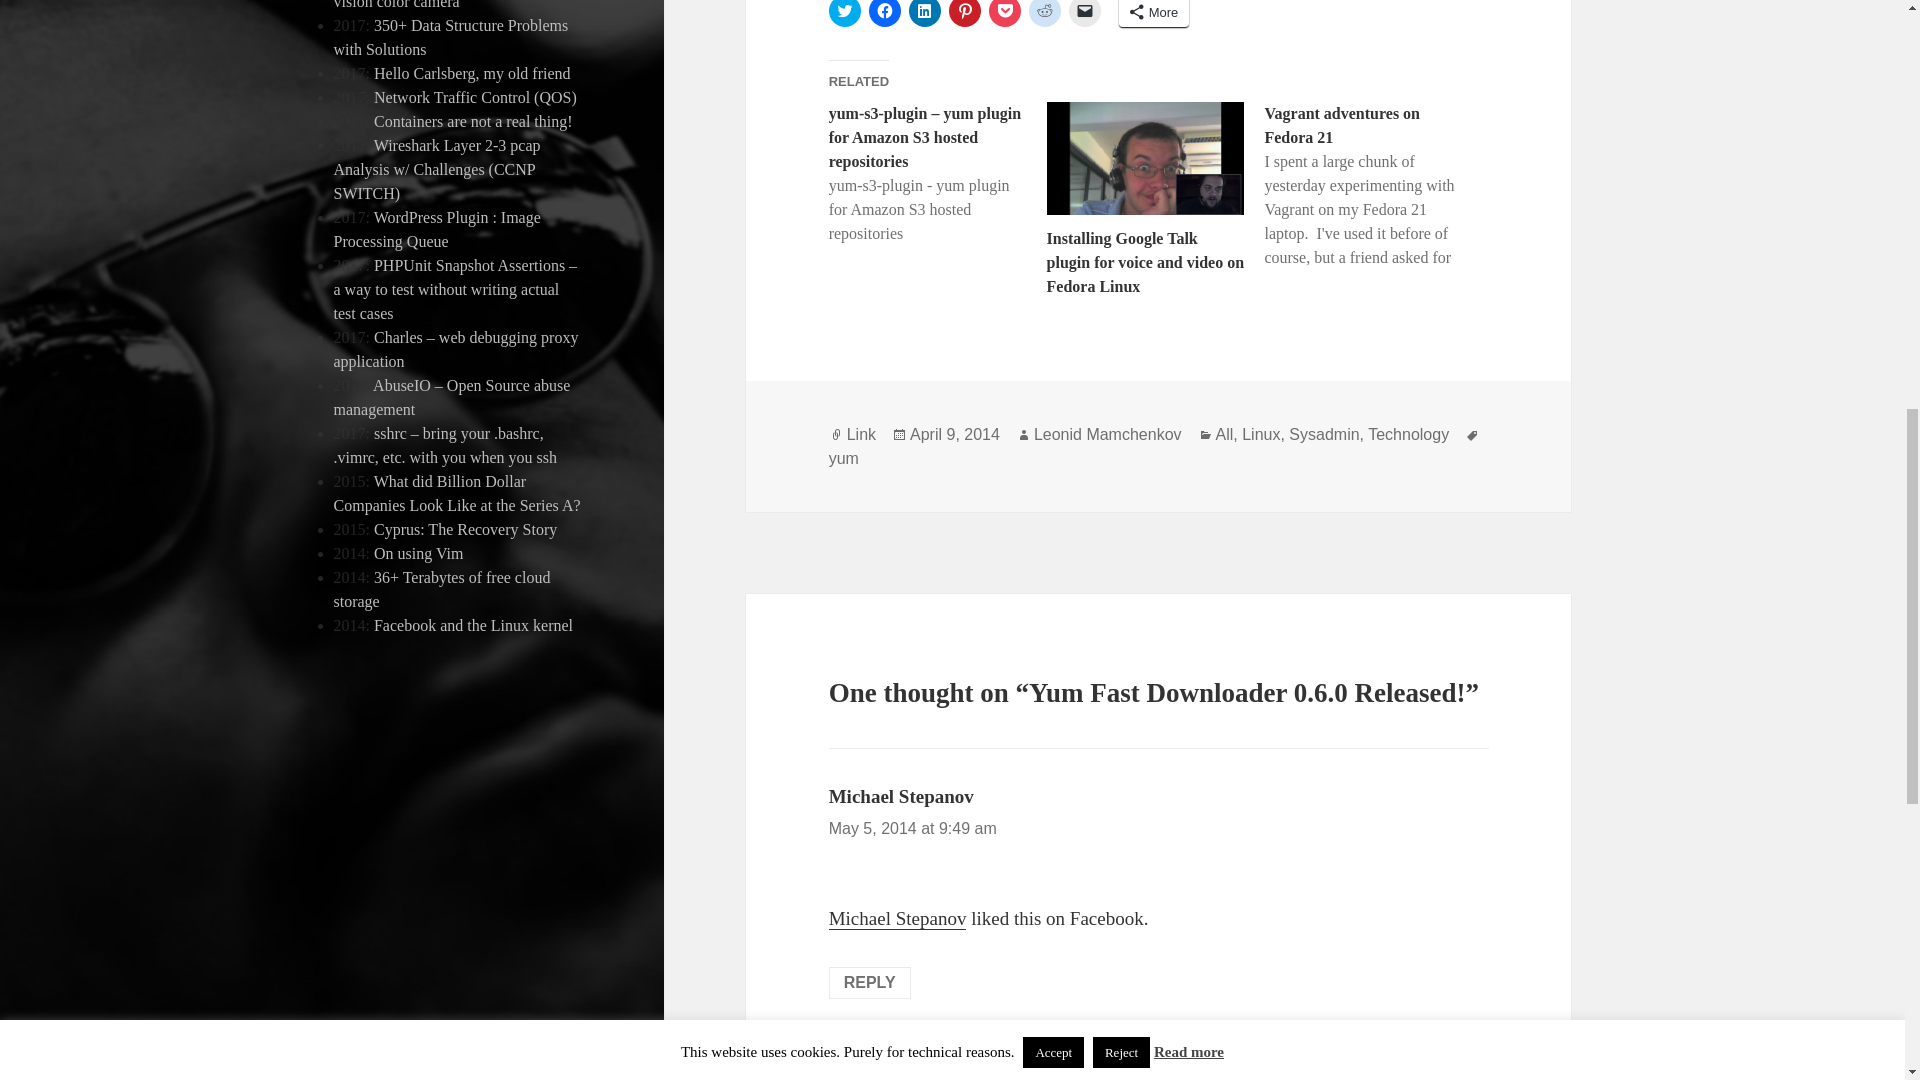 The width and height of the screenshot is (1920, 1080). I want to click on Click to email a link to a friend, so click(1084, 14).